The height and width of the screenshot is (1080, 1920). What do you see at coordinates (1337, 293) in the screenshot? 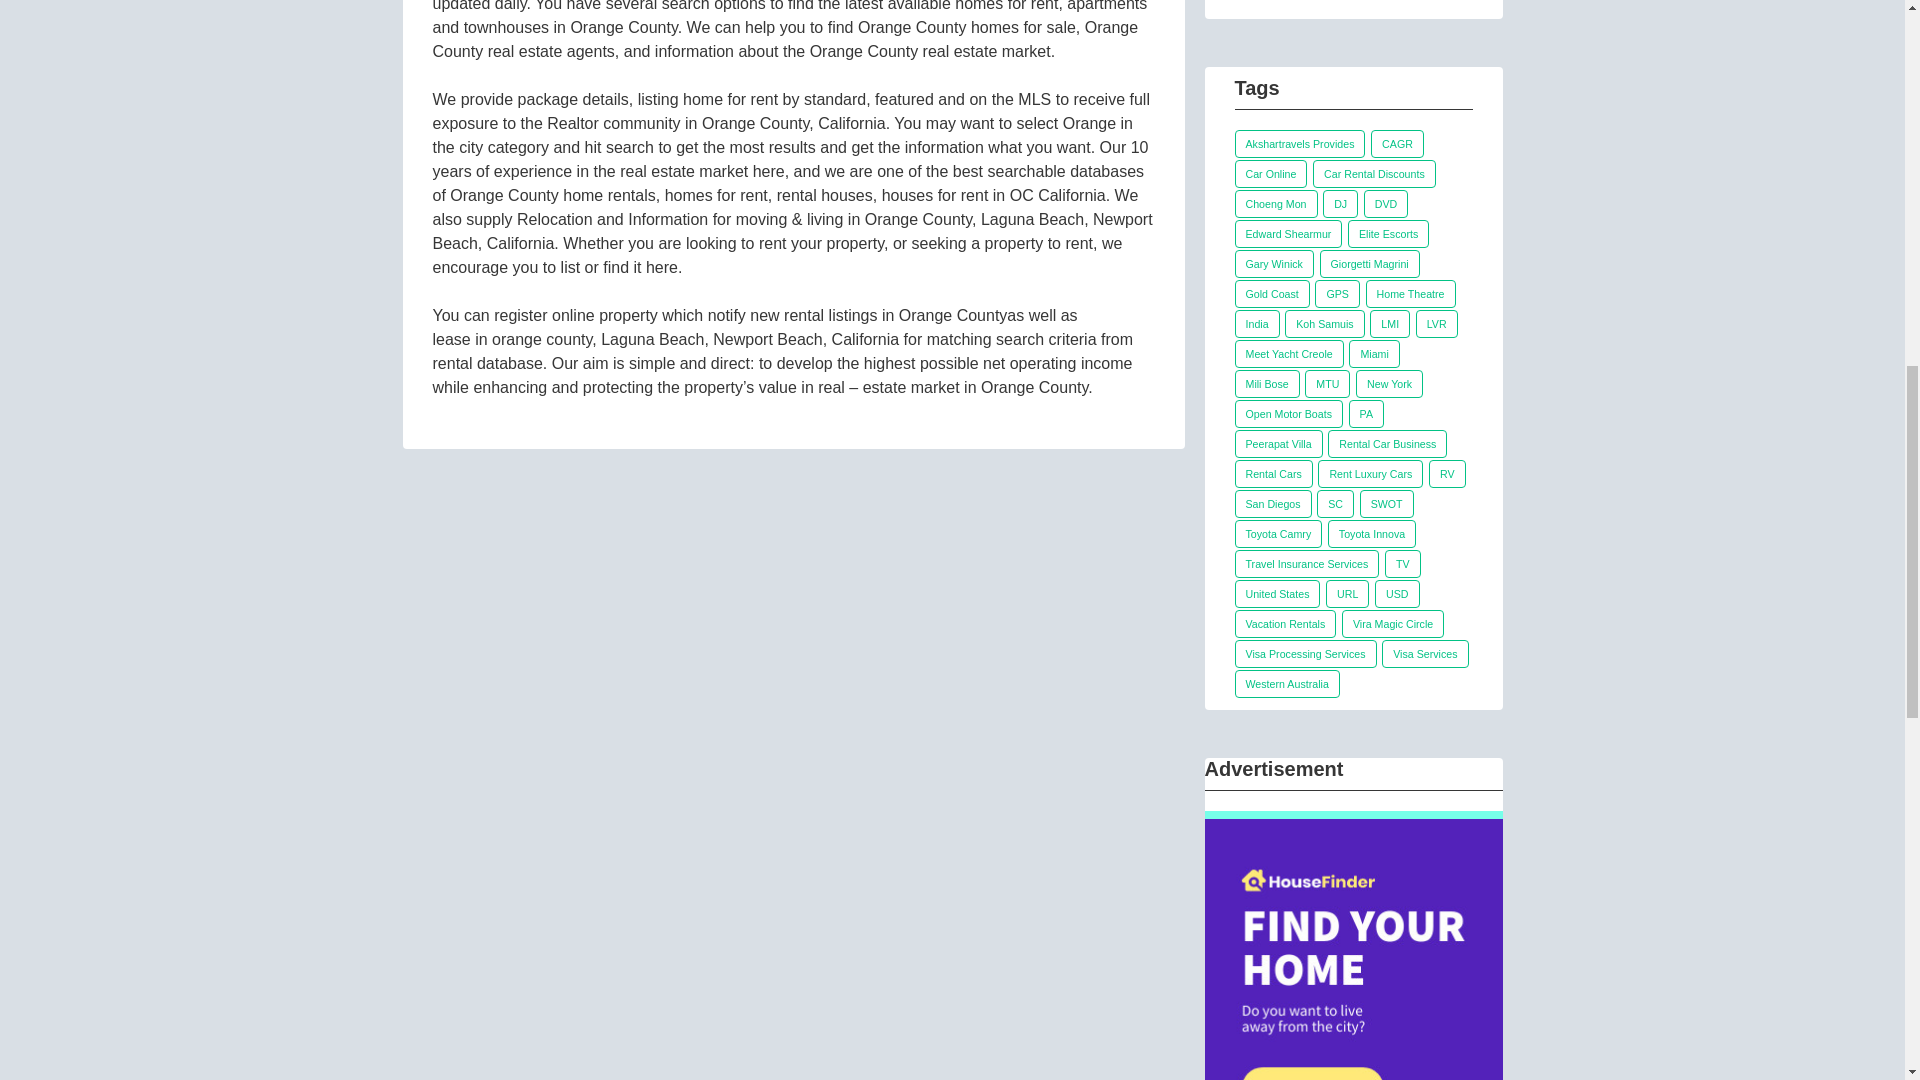
I see `GPS` at bounding box center [1337, 293].